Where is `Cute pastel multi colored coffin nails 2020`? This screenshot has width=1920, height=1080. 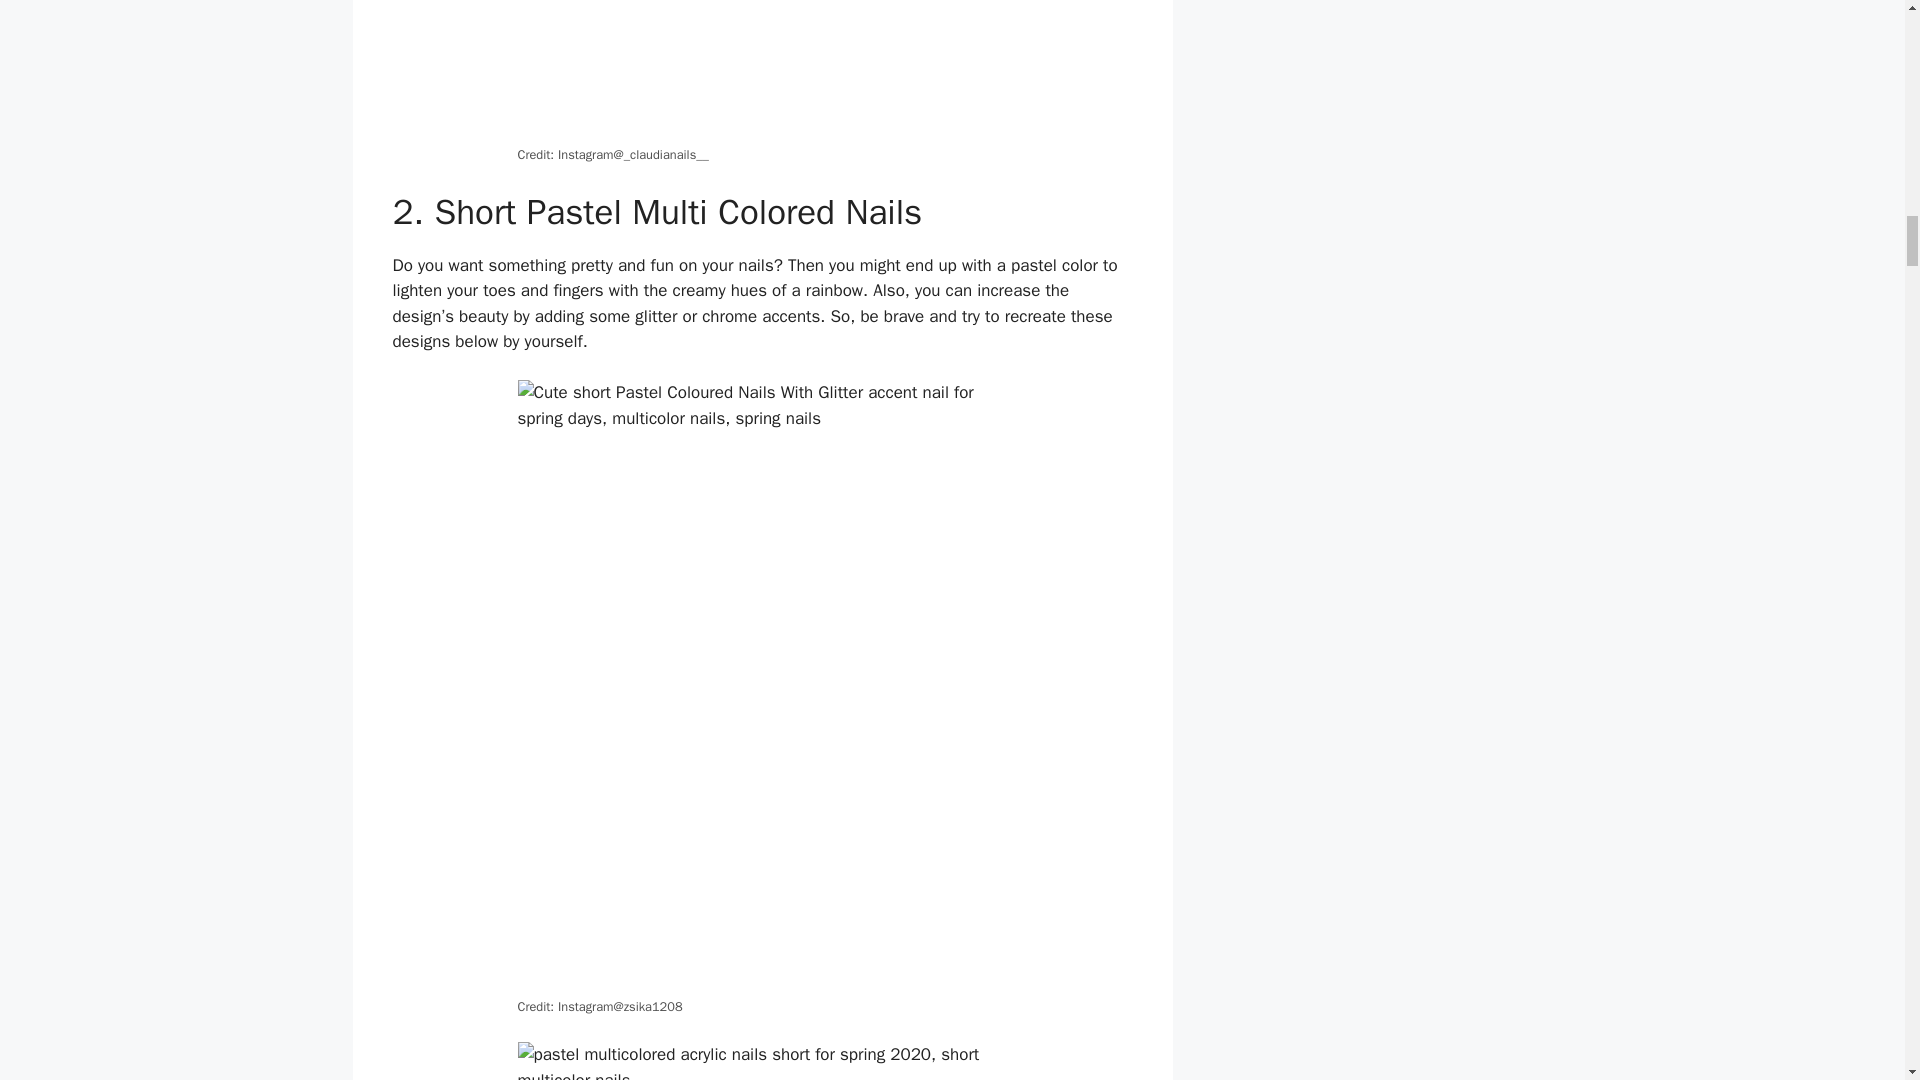
Cute pastel multi colored coffin nails 2020 is located at coordinates (763, 70).